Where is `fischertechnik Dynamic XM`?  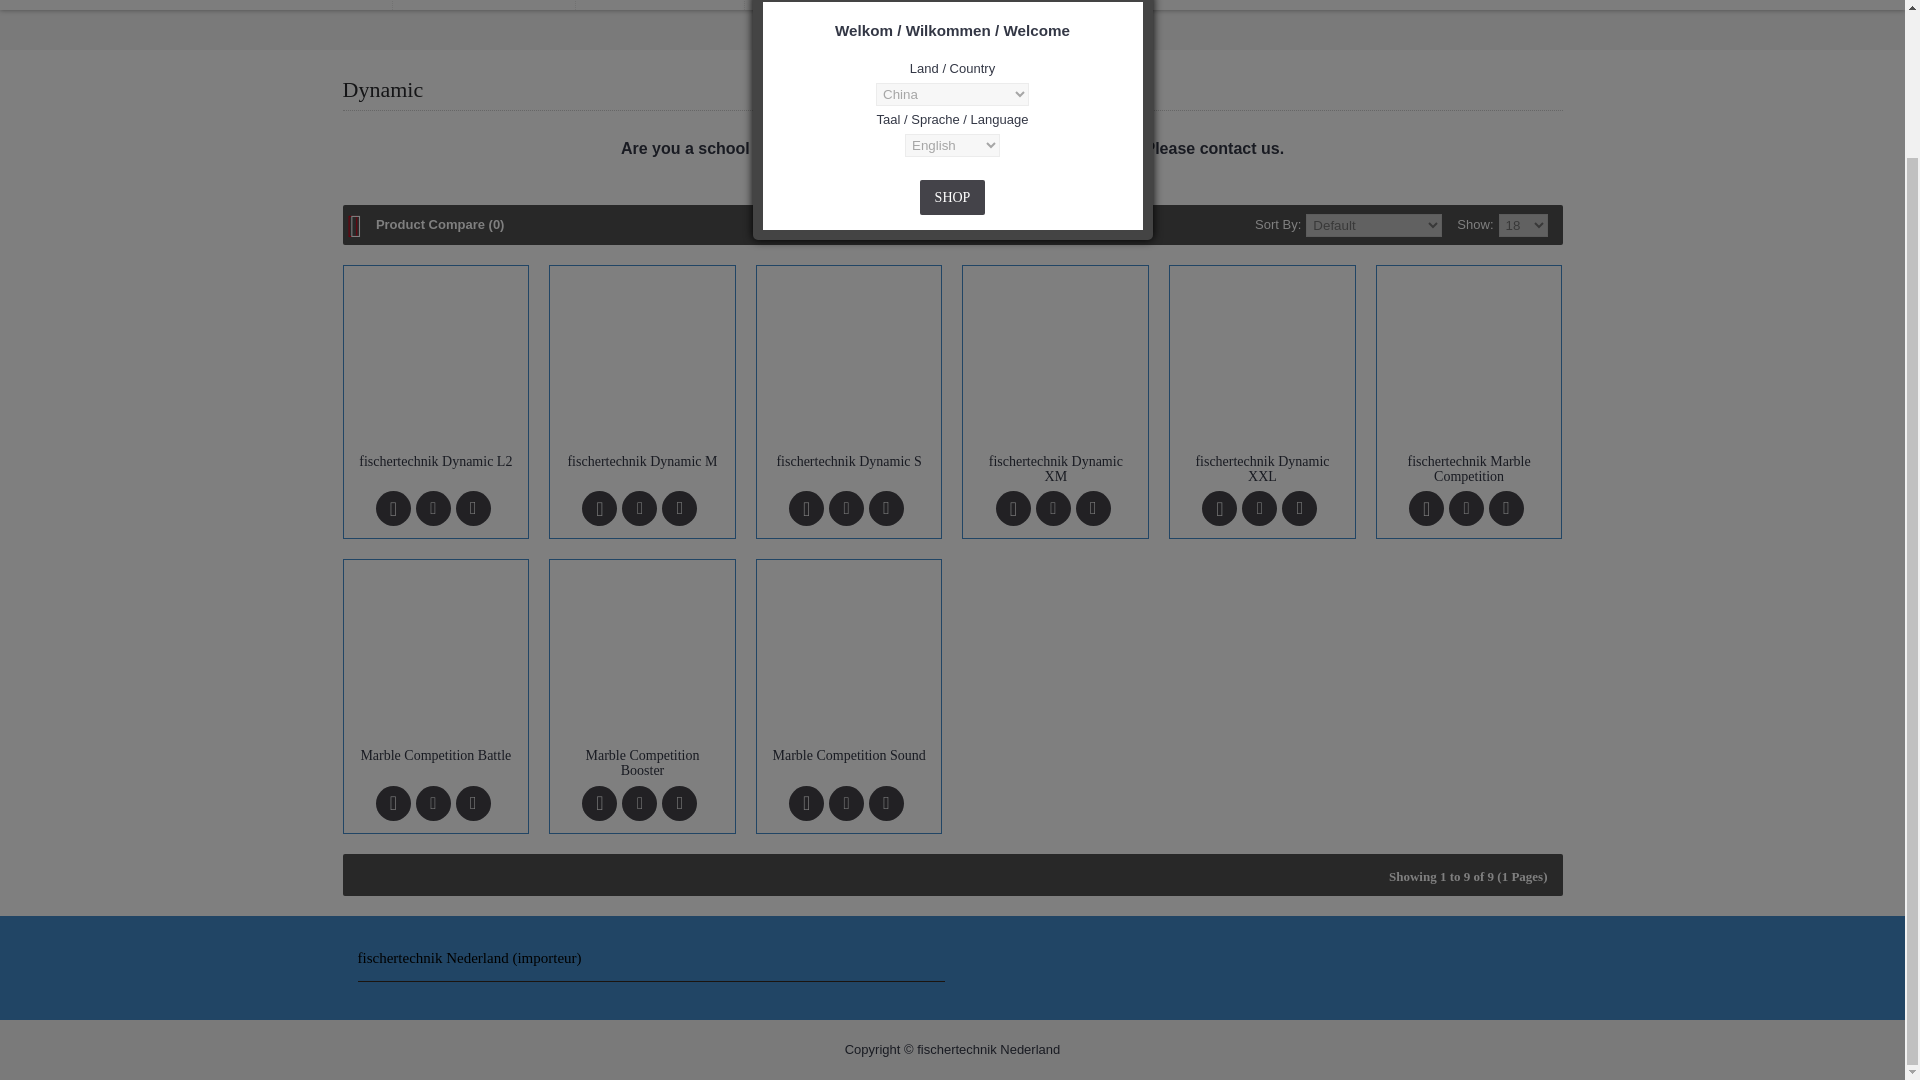 fischertechnik Dynamic XM is located at coordinates (1054, 358).